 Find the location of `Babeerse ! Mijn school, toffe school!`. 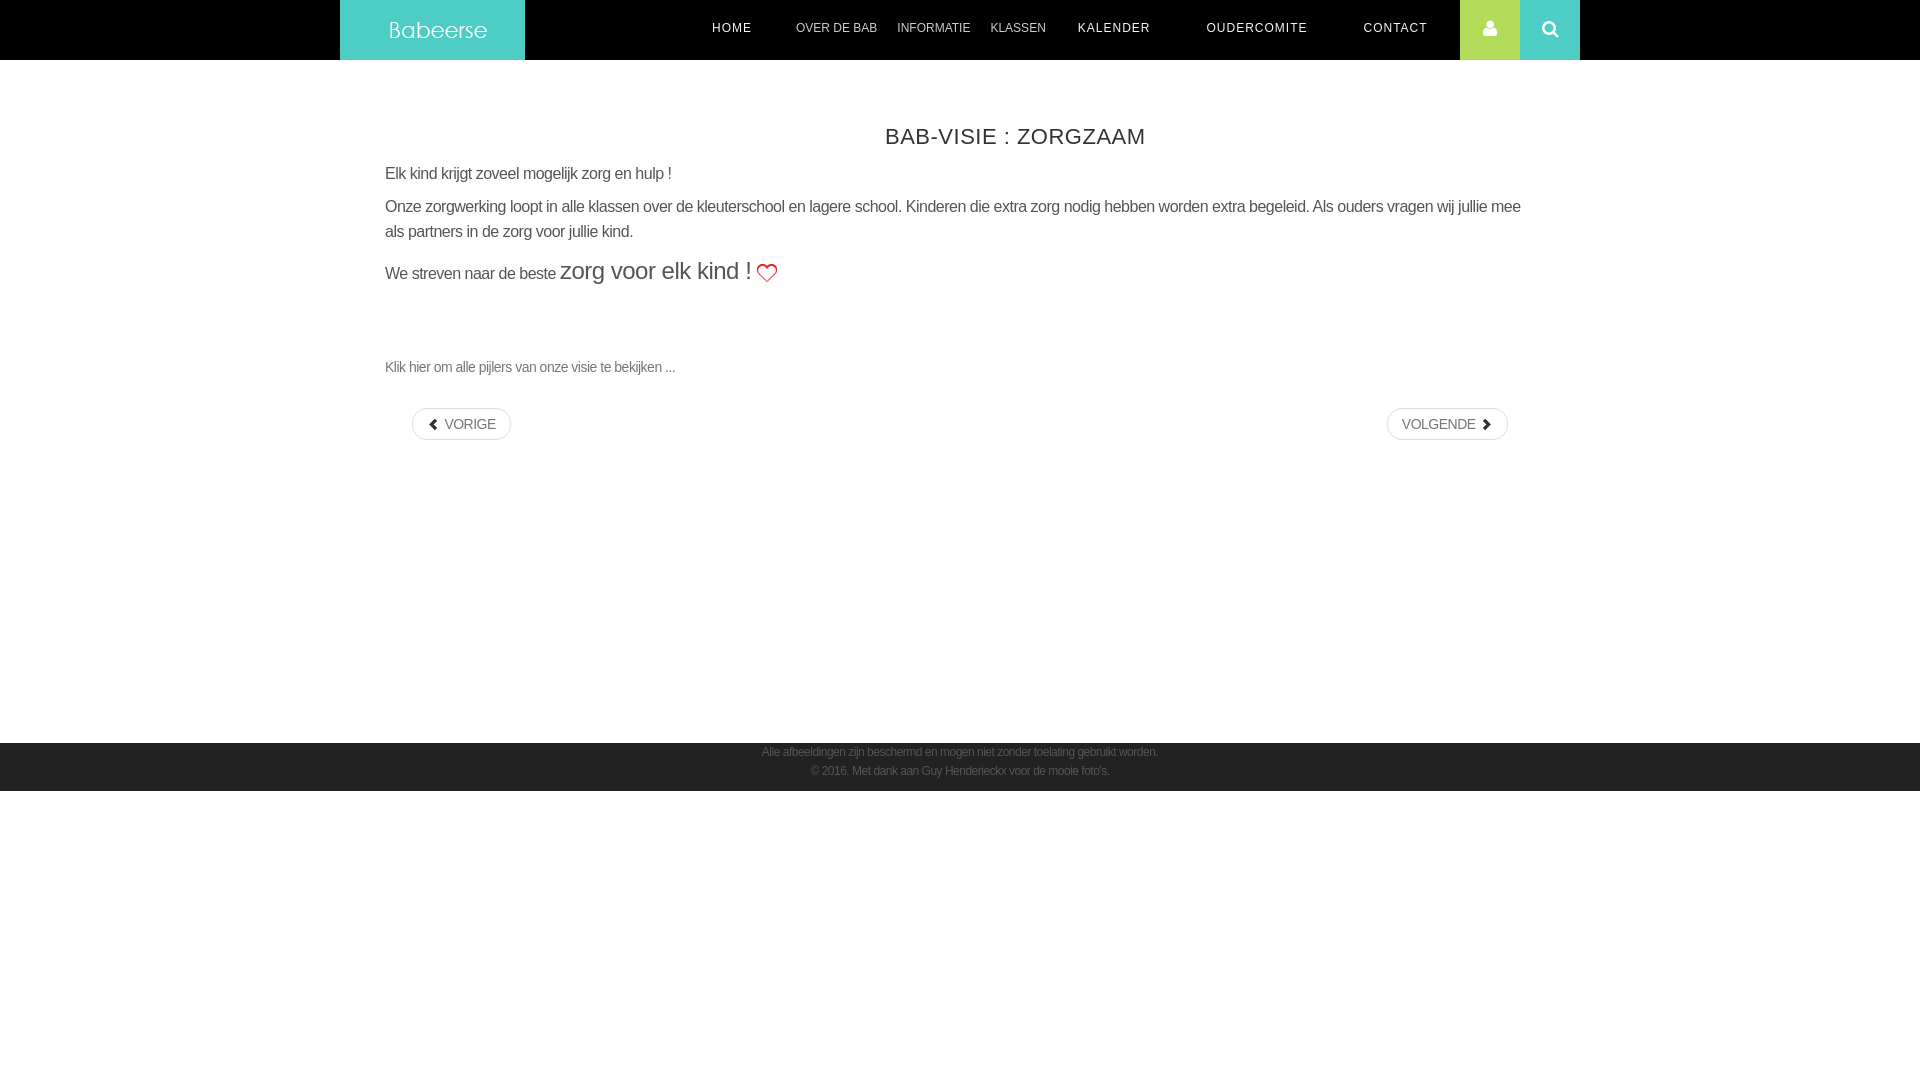

Babeerse ! Mijn school, toffe school! is located at coordinates (432, 30).